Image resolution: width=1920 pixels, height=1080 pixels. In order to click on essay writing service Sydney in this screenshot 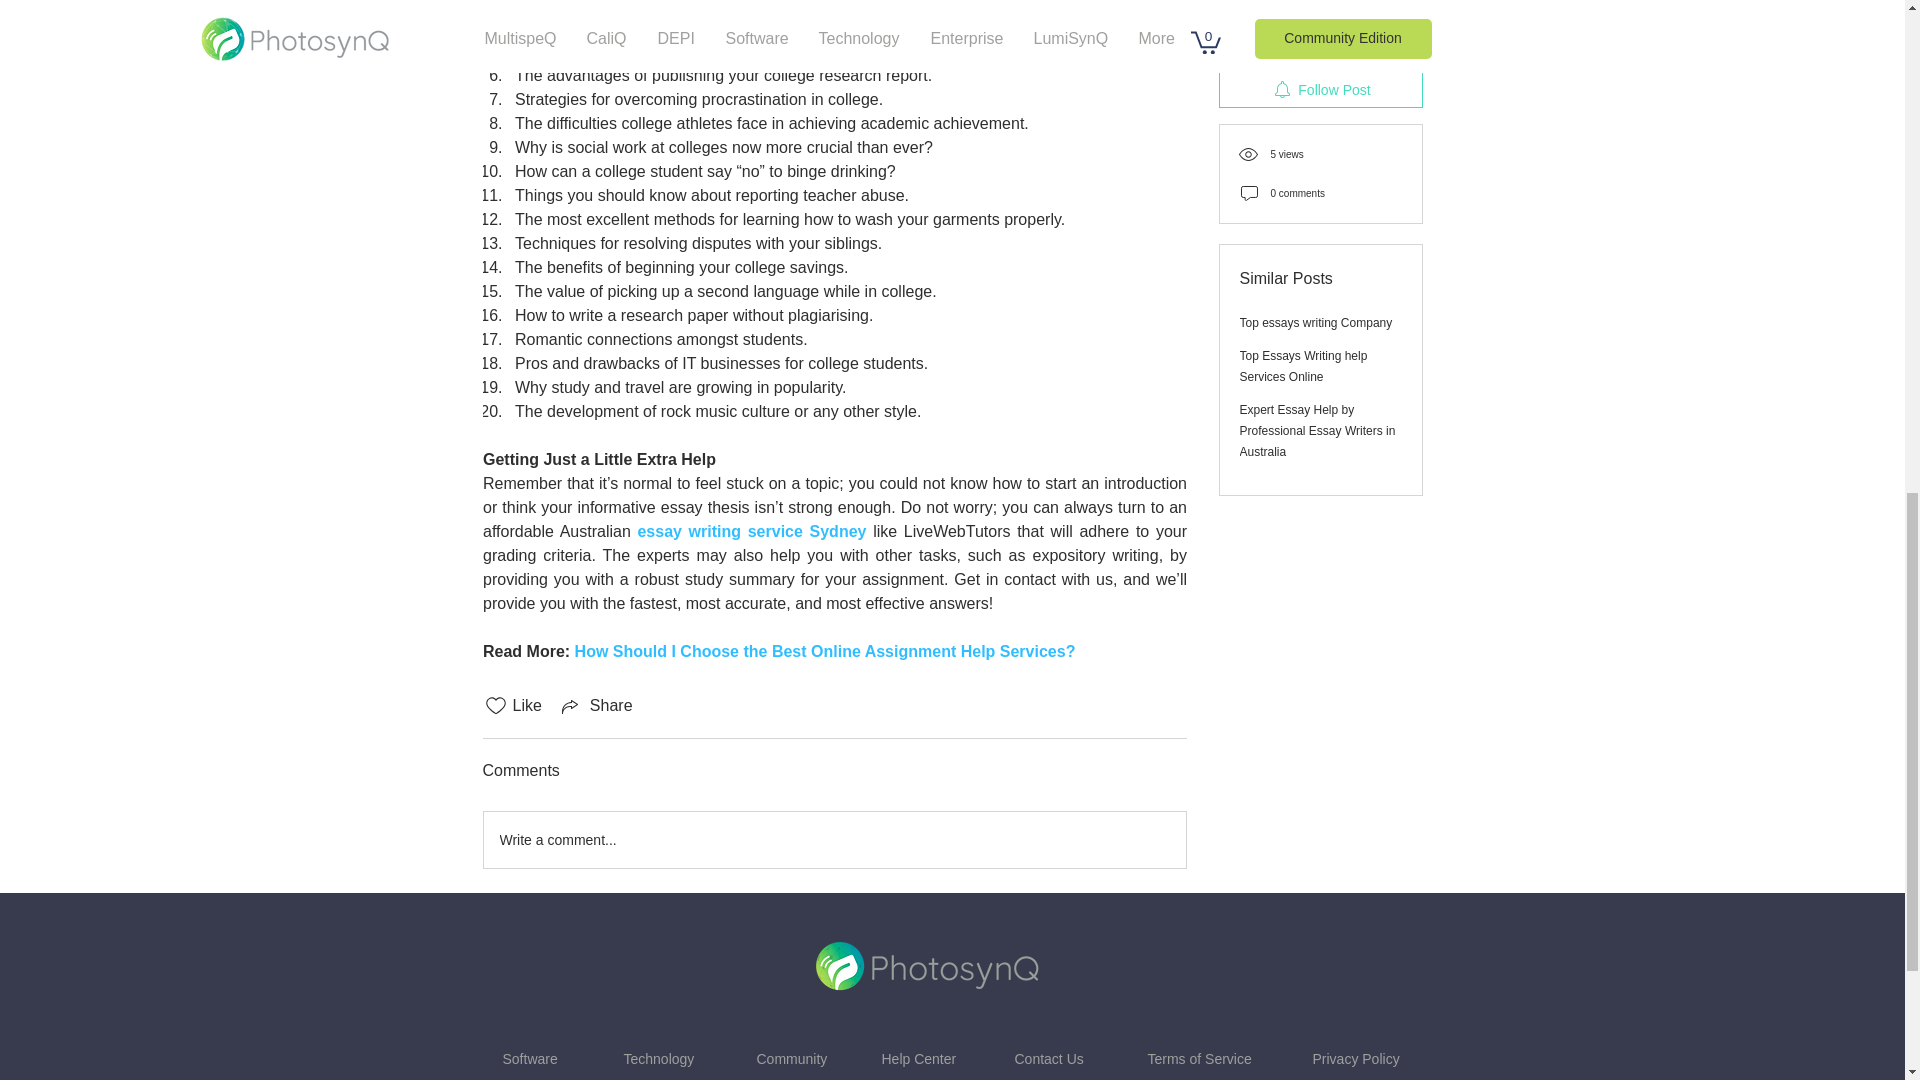, I will do `click(751, 531)`.